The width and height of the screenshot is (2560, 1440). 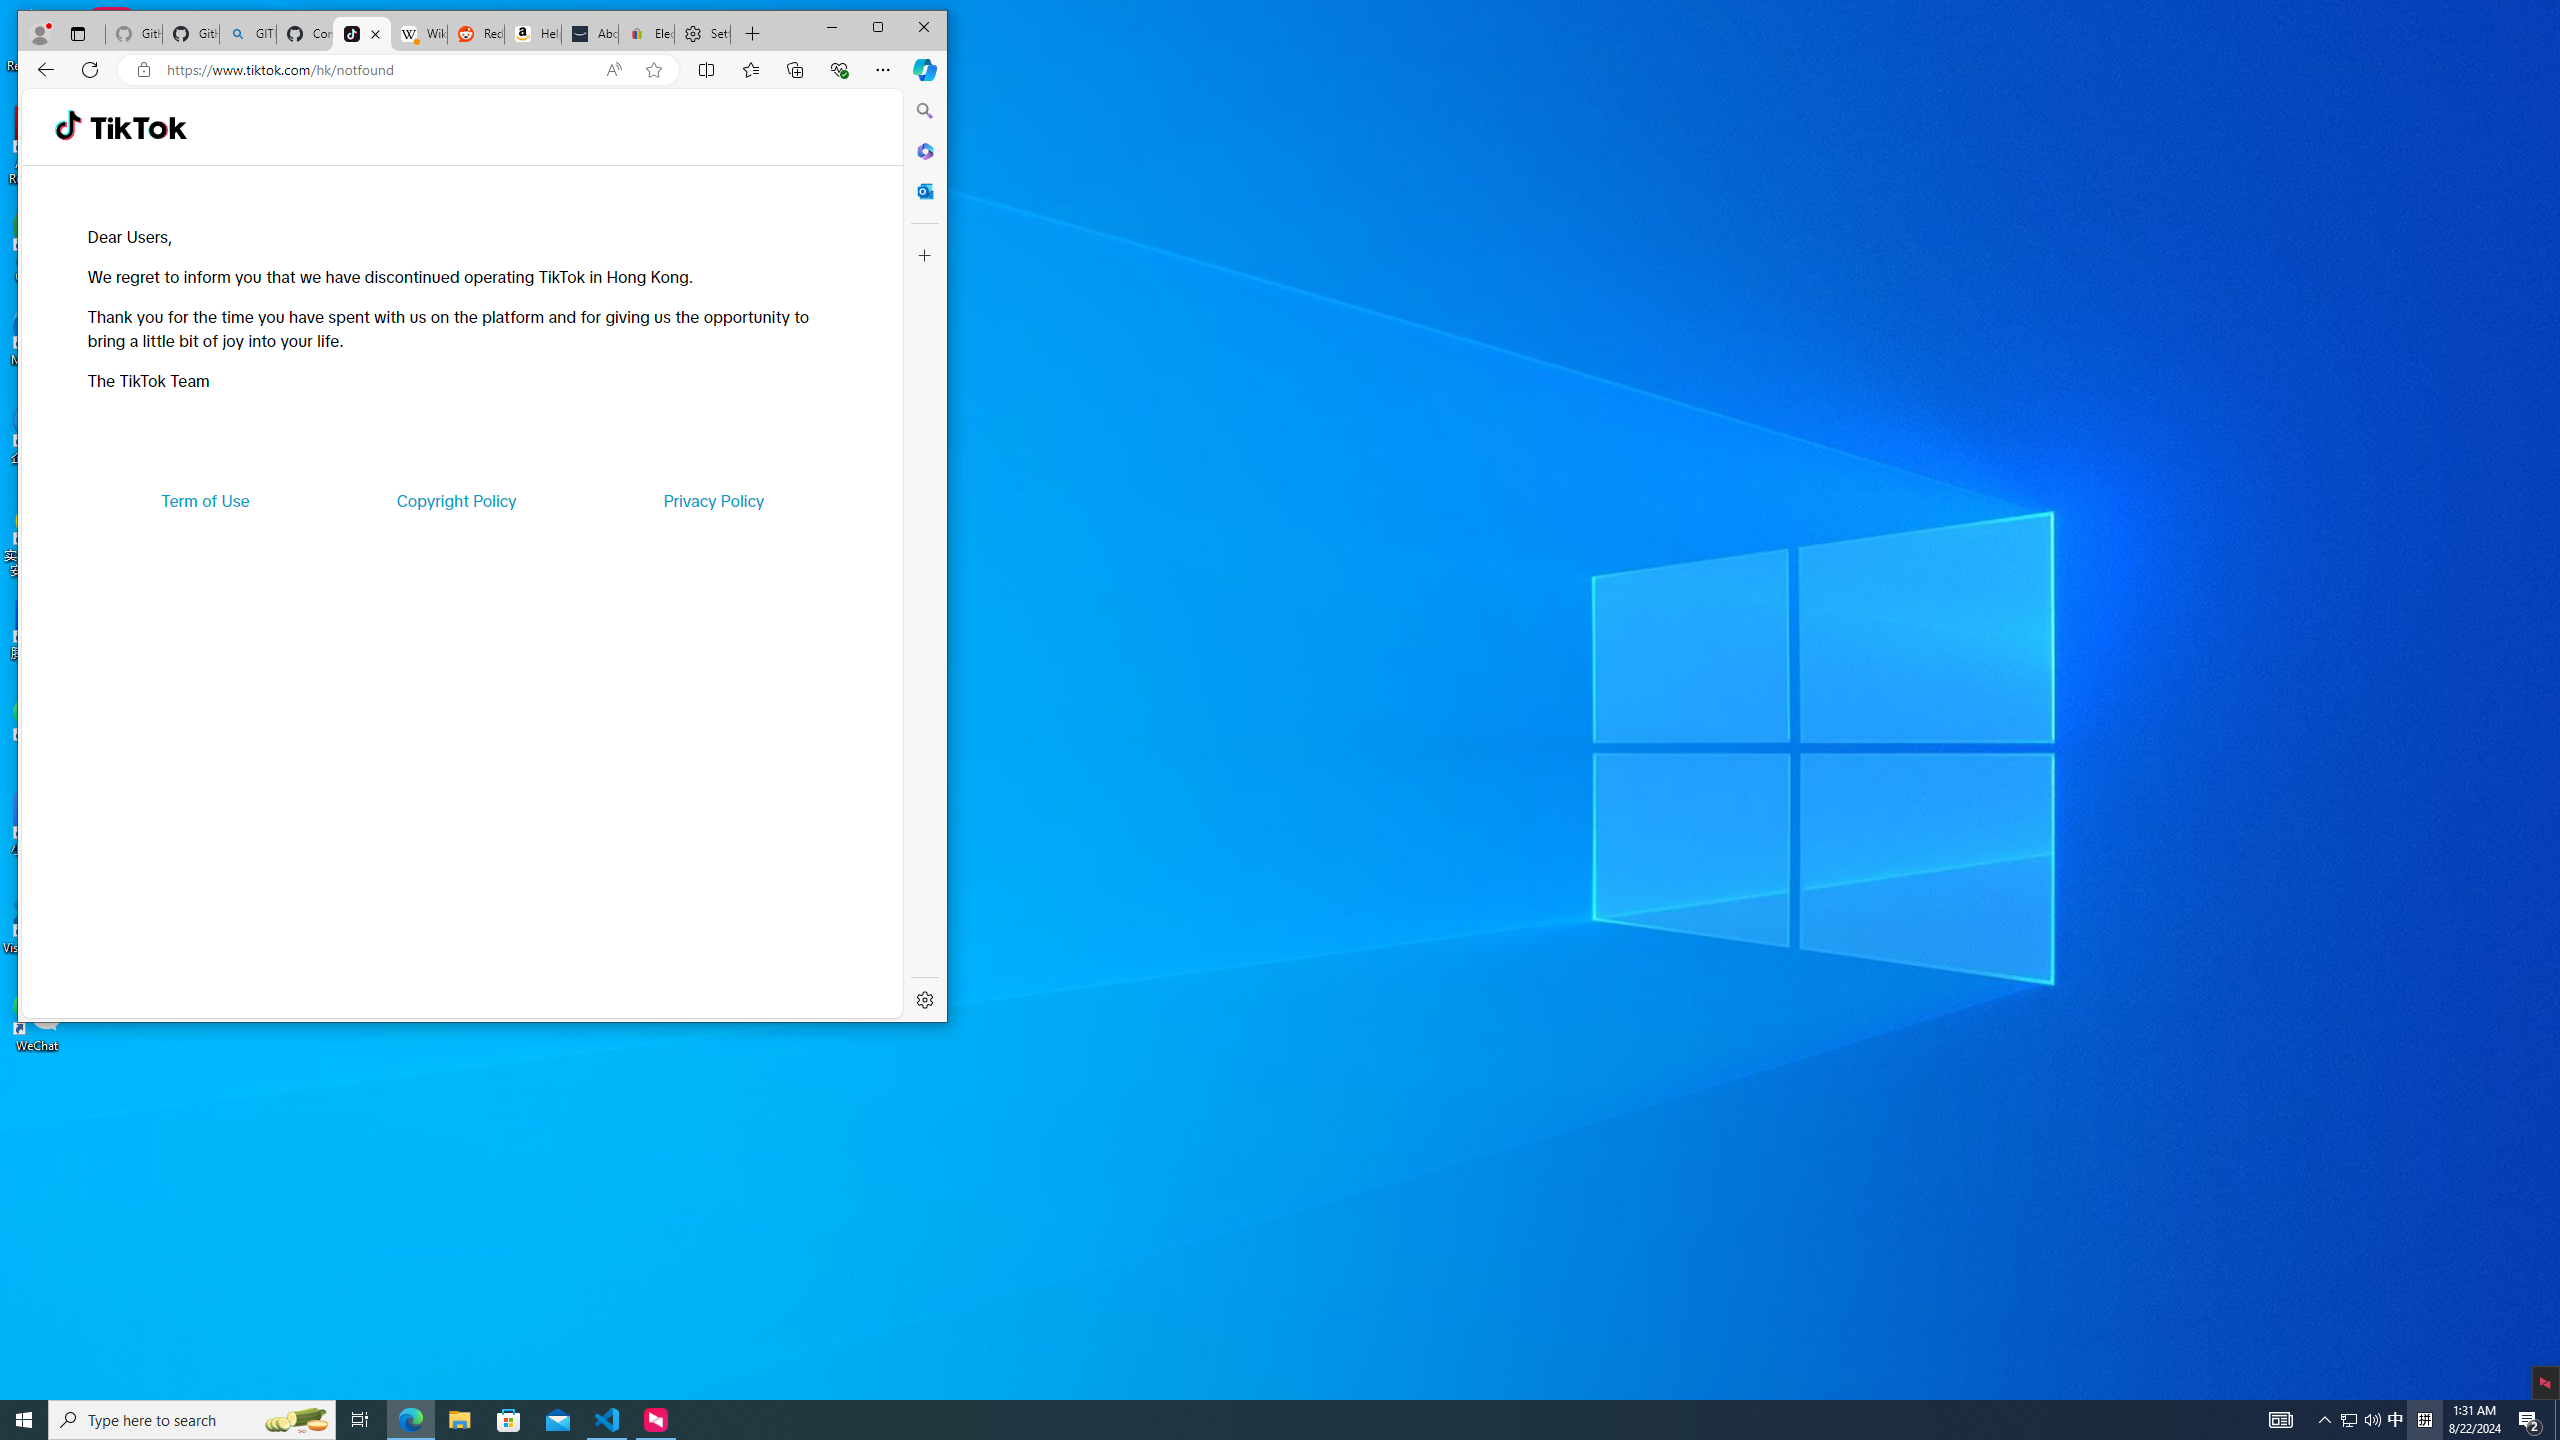 What do you see at coordinates (2280, 1420) in the screenshot?
I see `AutomationID: 4105` at bounding box center [2280, 1420].